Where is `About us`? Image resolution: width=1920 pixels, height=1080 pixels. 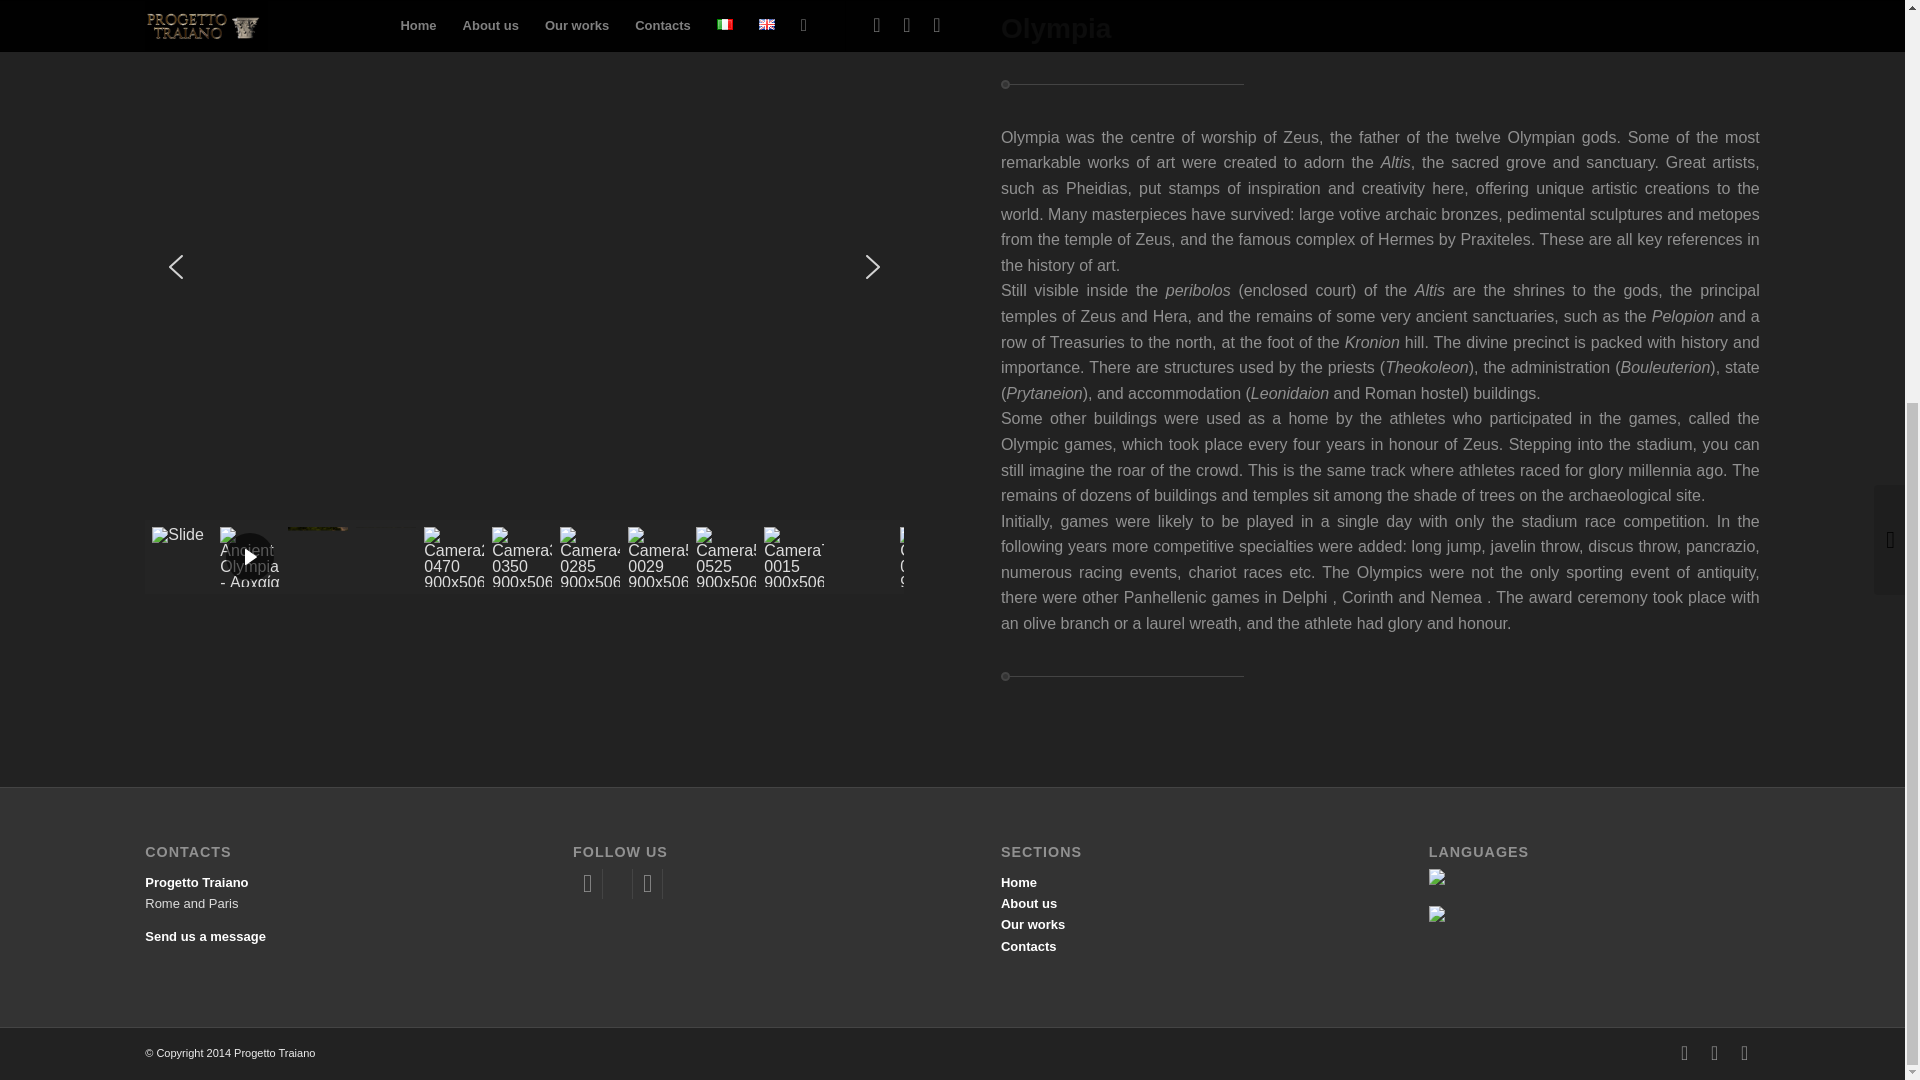
About us is located at coordinates (1028, 904).